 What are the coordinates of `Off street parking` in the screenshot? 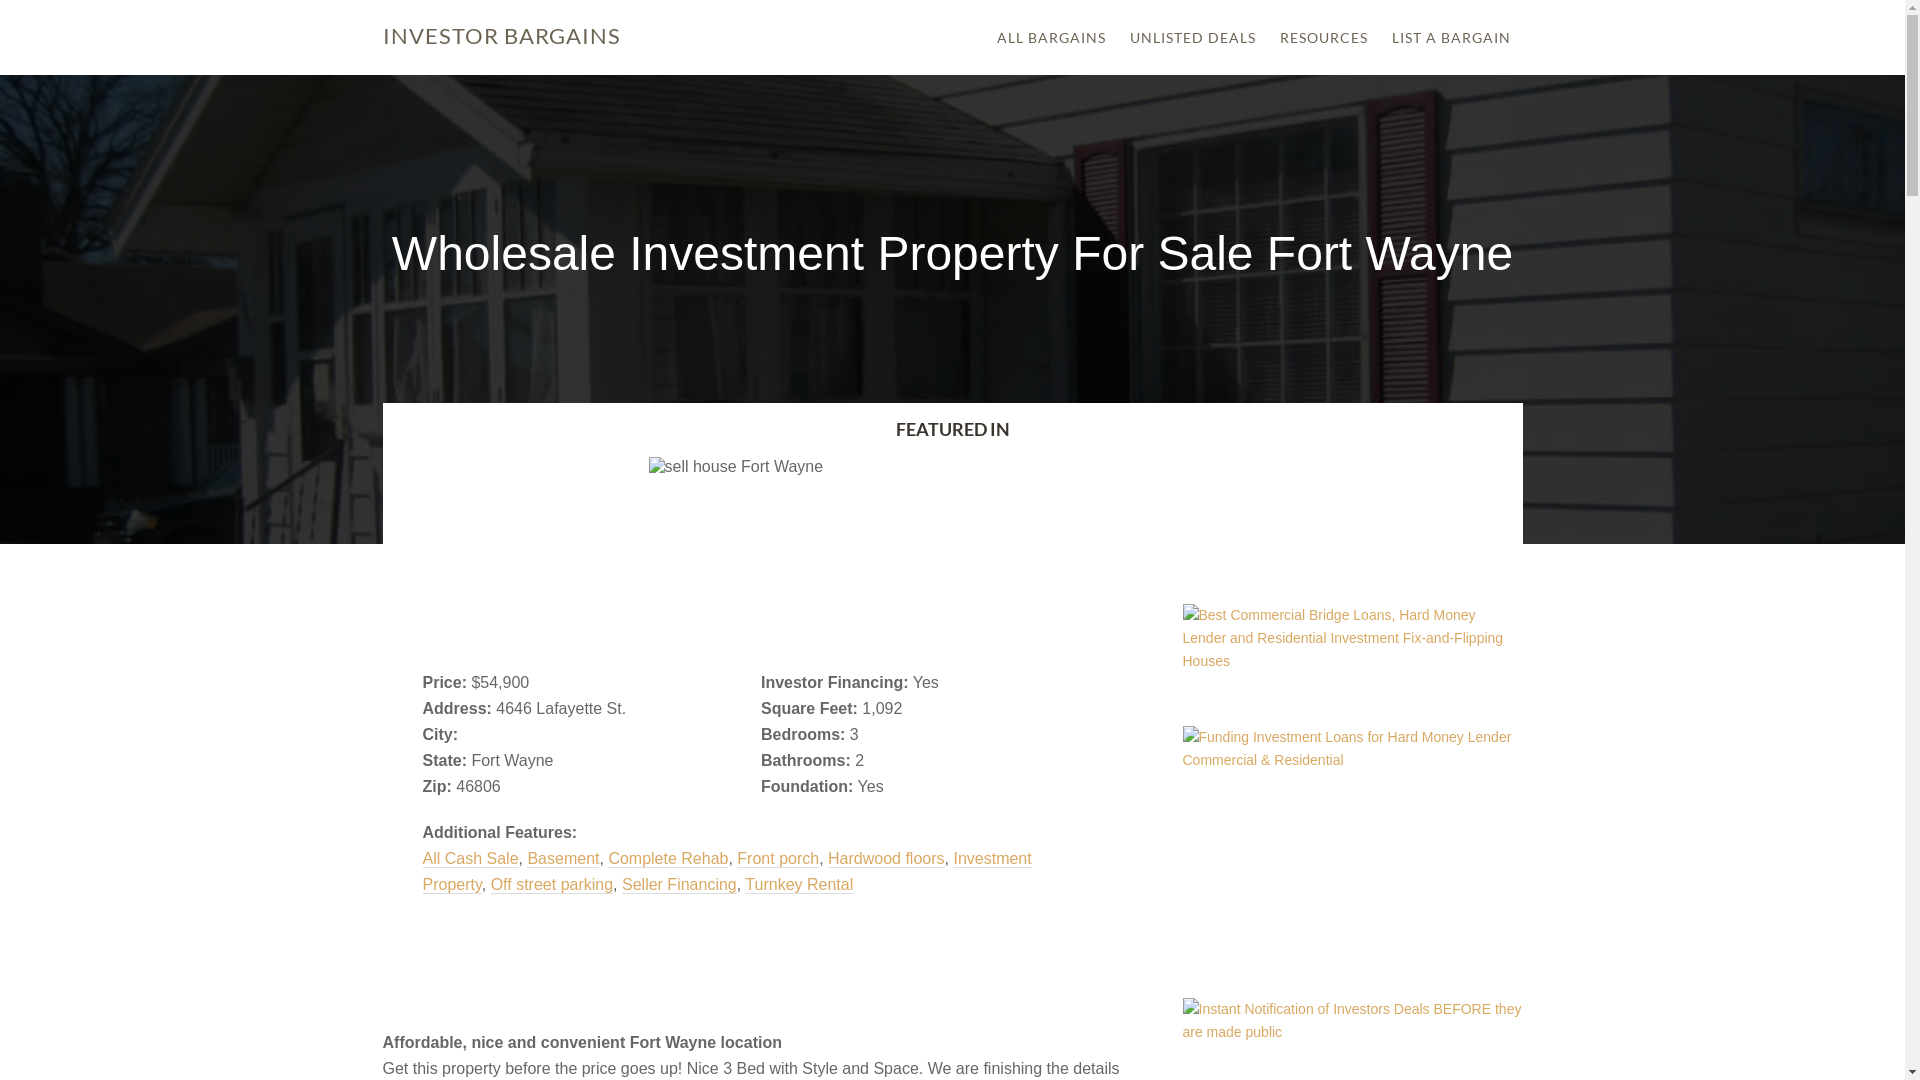 It's located at (552, 884).